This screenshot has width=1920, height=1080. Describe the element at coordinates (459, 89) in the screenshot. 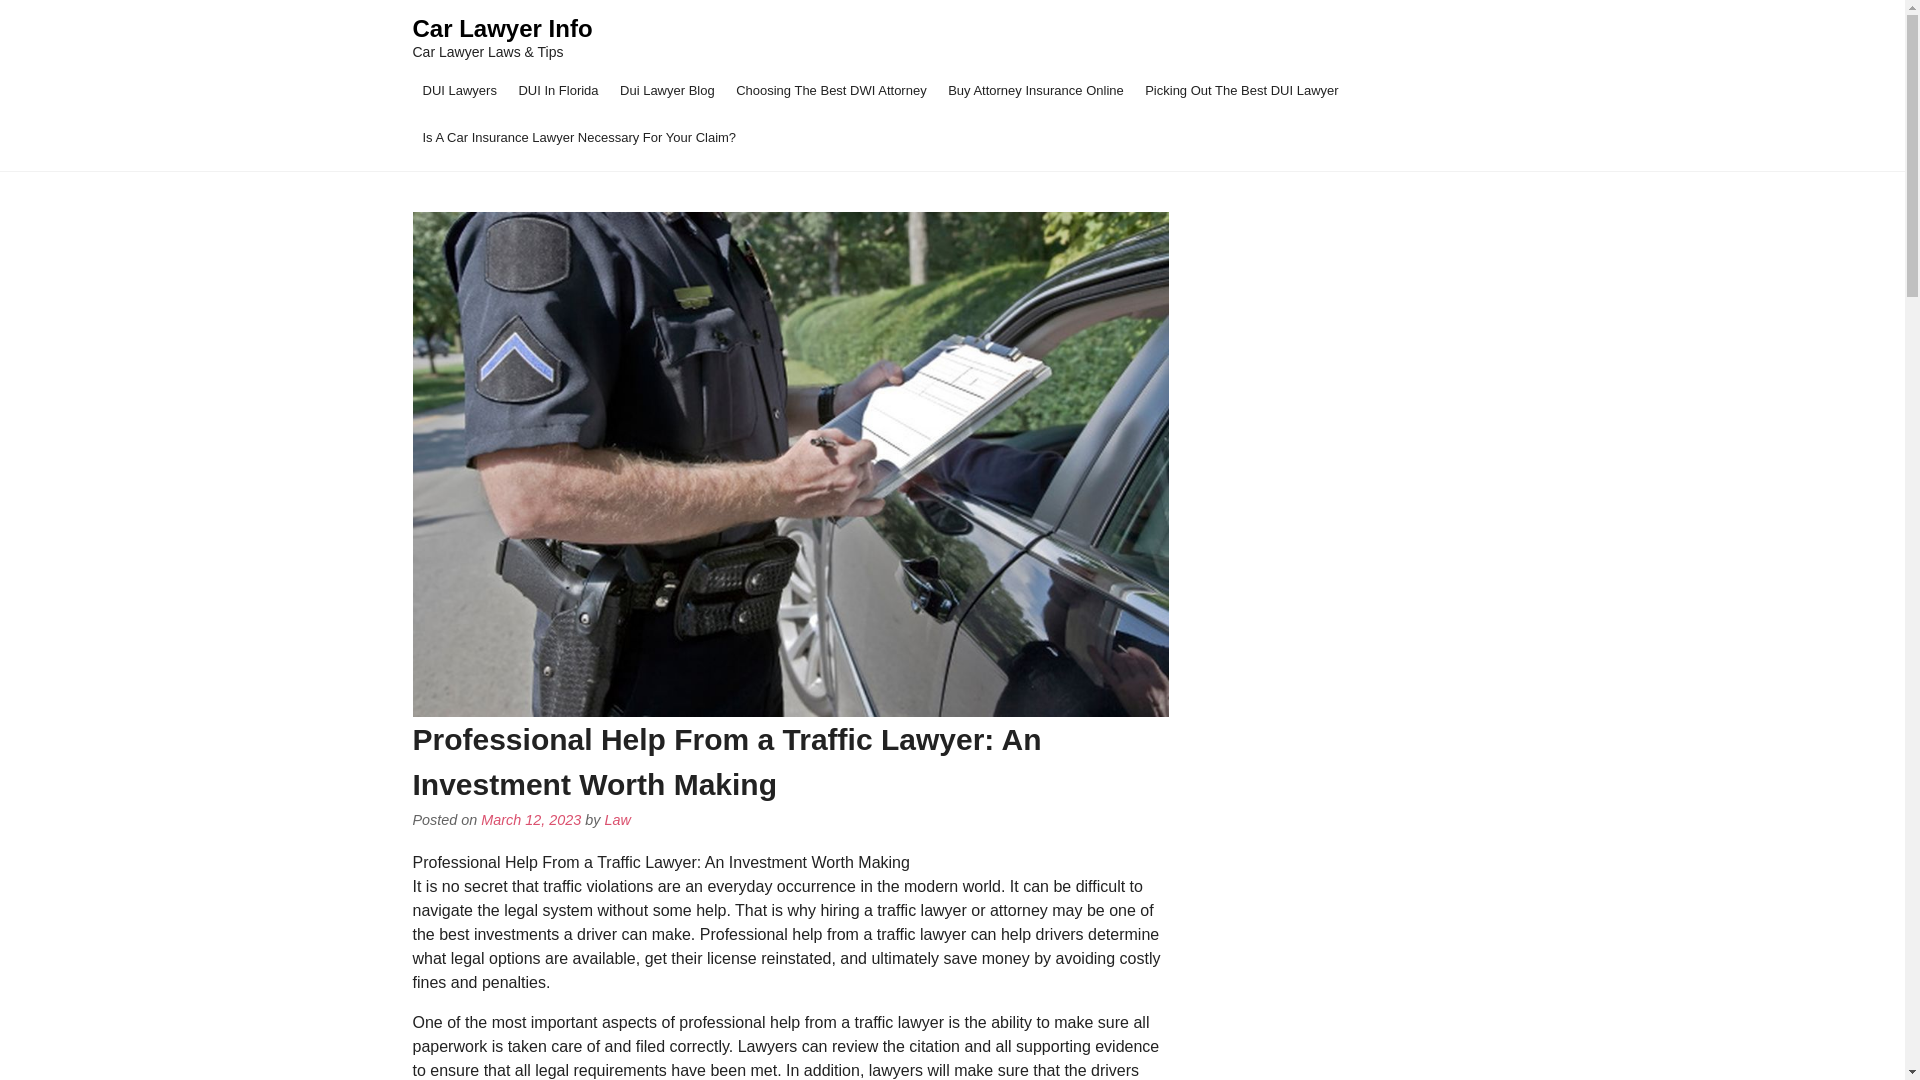

I see `DUI Lawyers` at that location.